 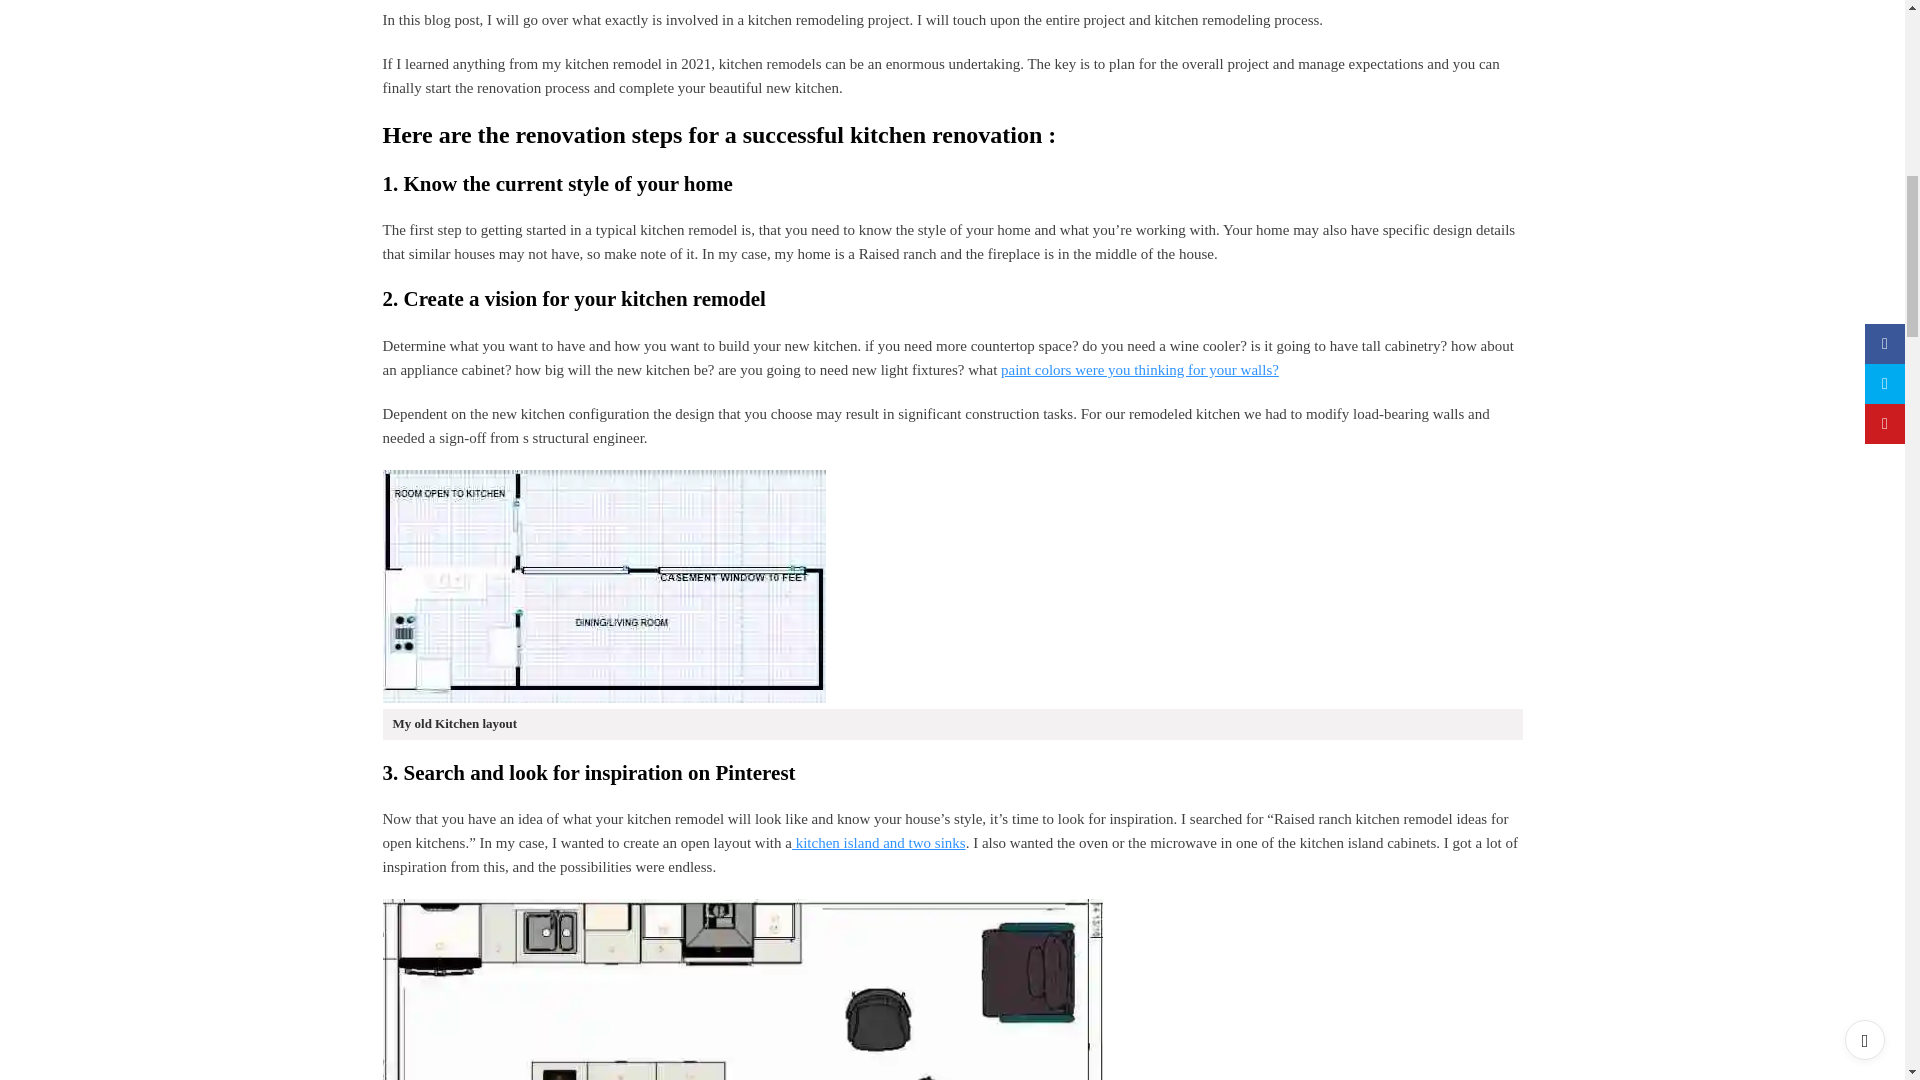 What do you see at coordinates (878, 842) in the screenshot?
I see `kitchen island and two sinks` at bounding box center [878, 842].